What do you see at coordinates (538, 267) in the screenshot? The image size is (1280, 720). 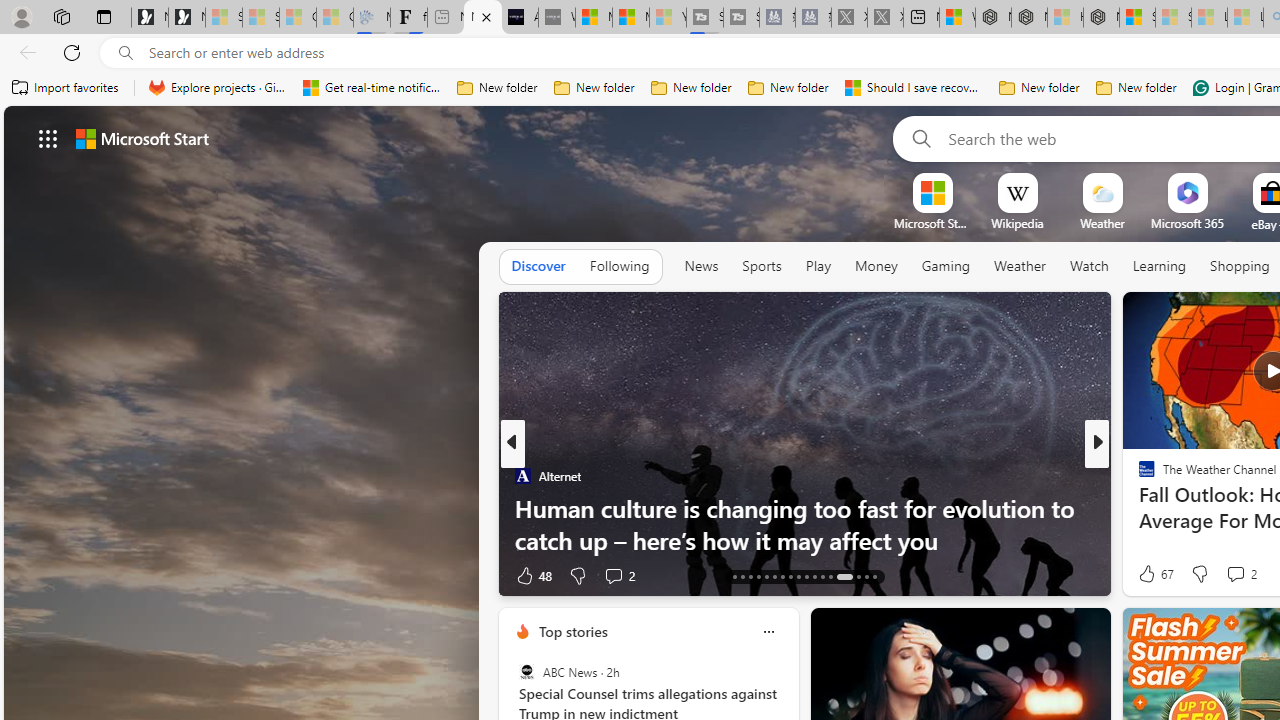 I see `Discover` at bounding box center [538, 267].